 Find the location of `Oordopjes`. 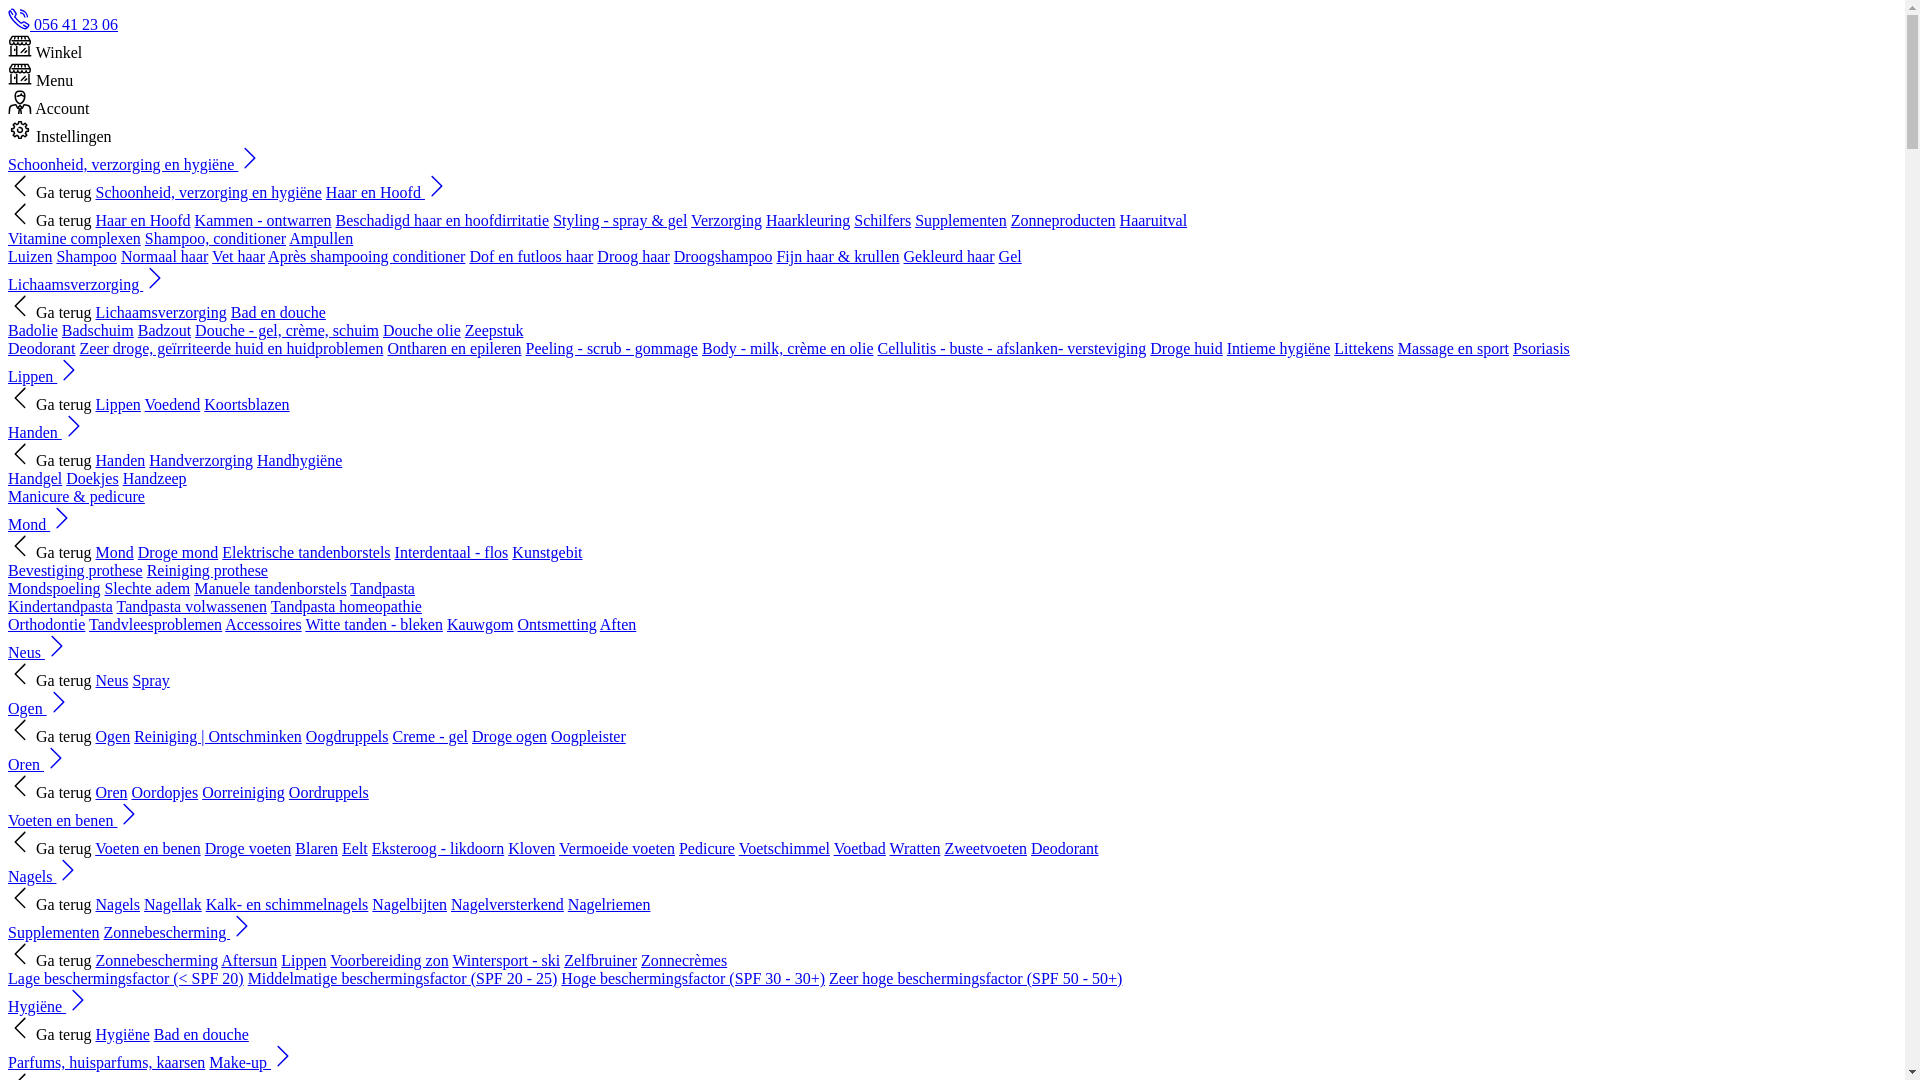

Oordopjes is located at coordinates (166, 792).